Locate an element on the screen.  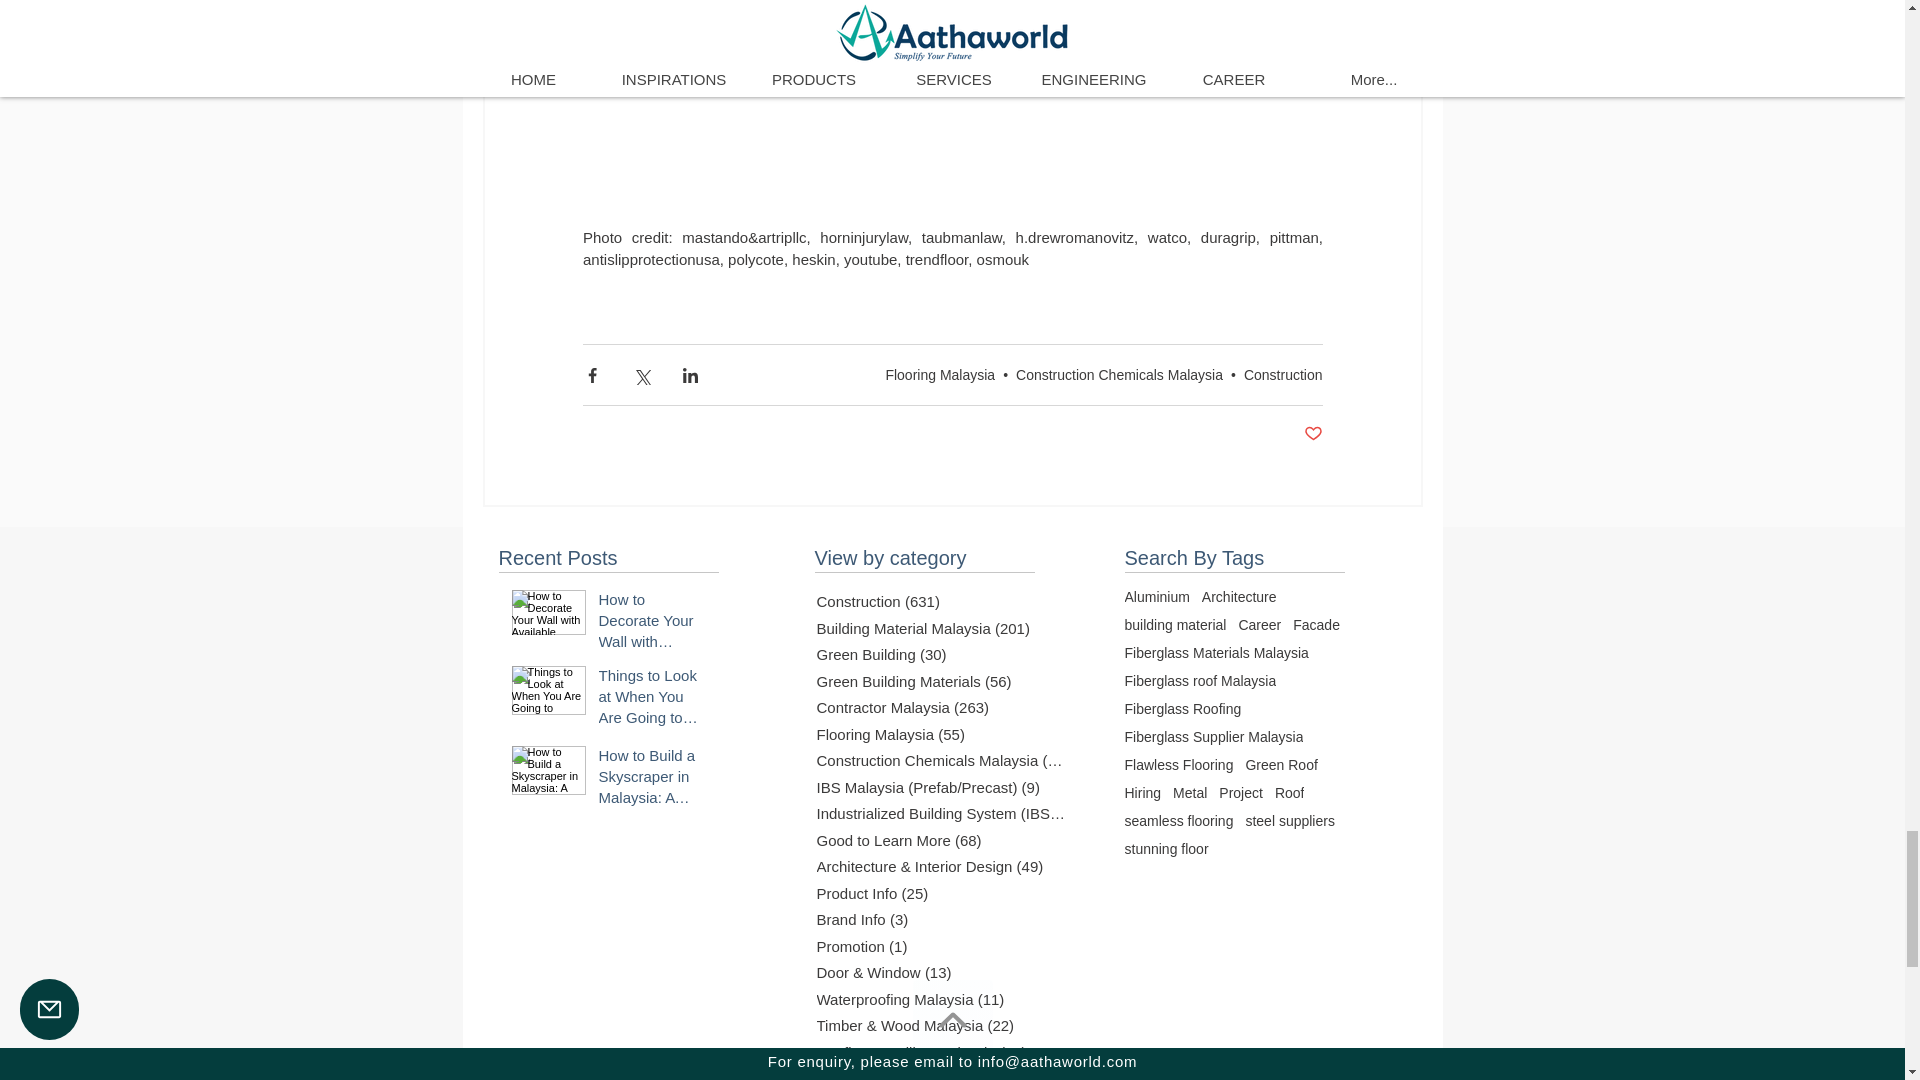
Flooring Malaysia is located at coordinates (940, 375).